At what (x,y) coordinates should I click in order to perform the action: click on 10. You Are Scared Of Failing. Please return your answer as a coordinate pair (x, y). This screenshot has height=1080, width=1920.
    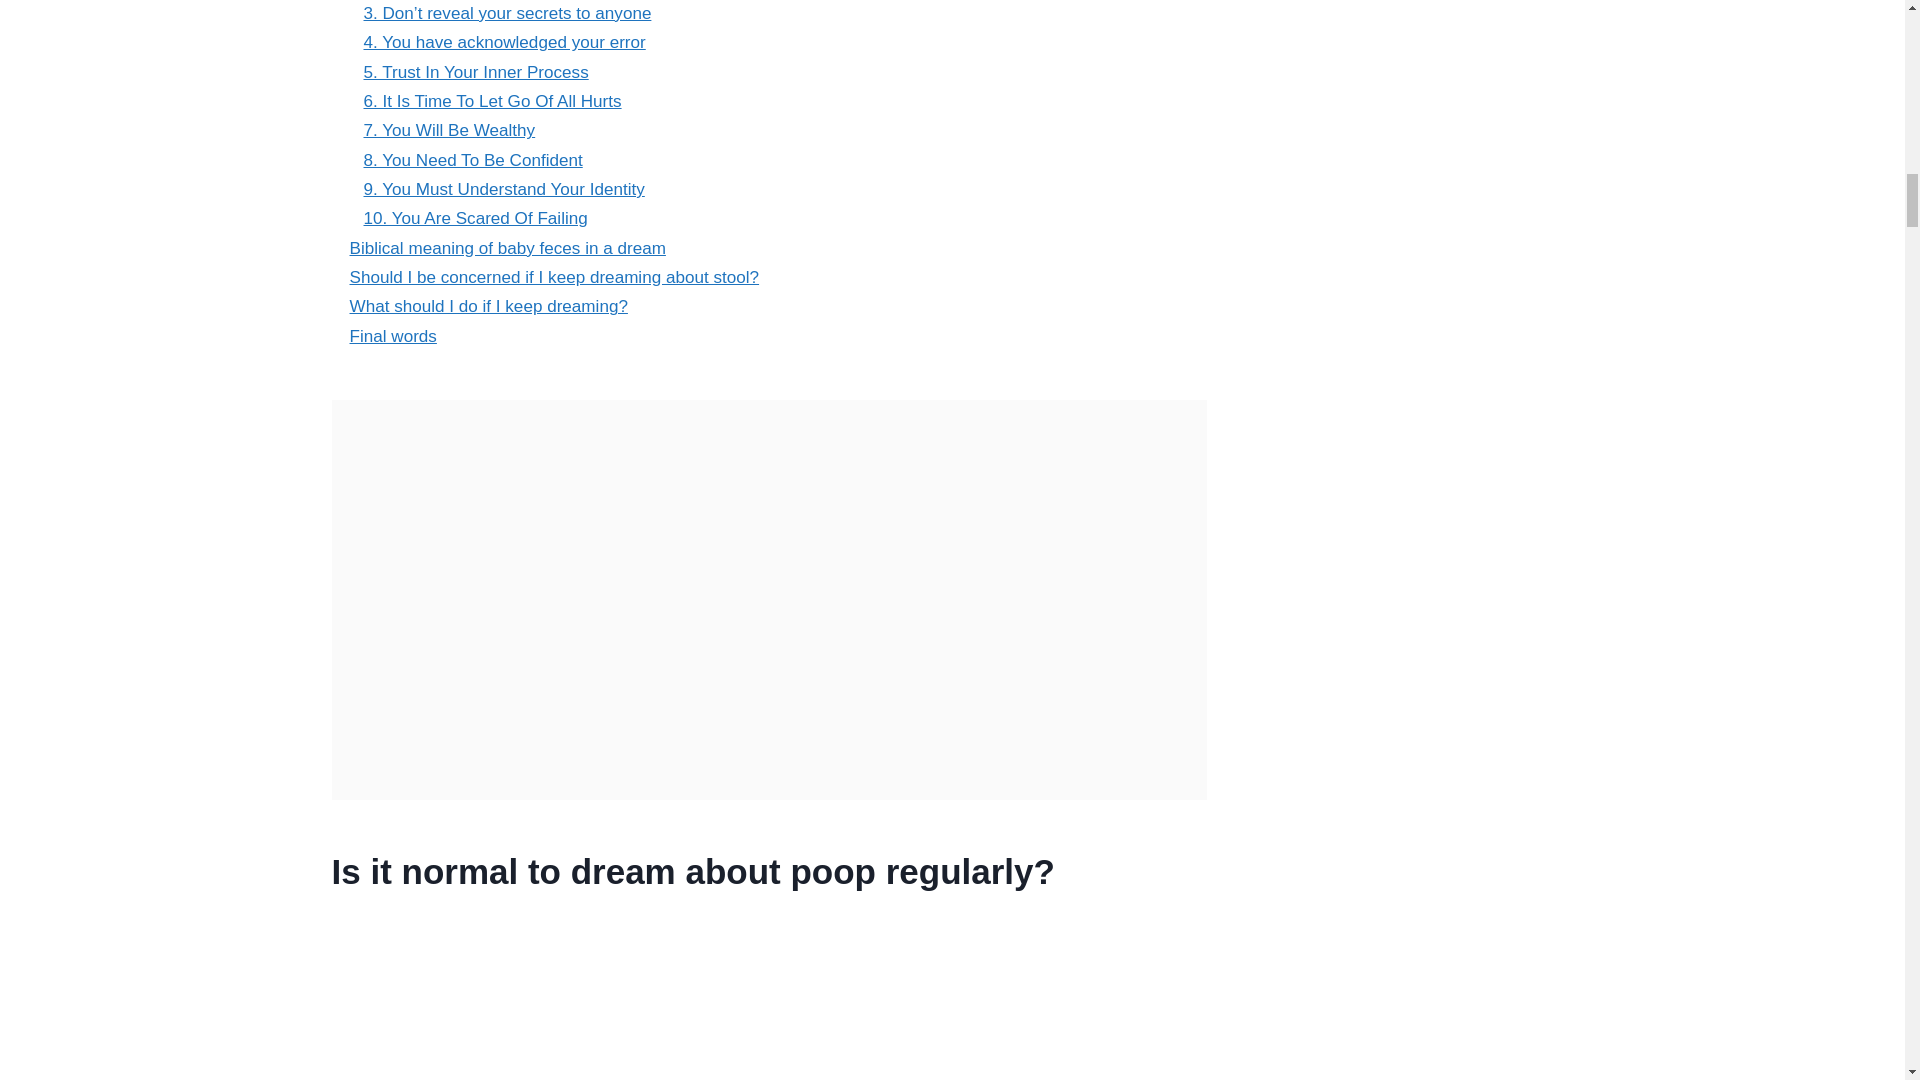
    Looking at the image, I should click on (476, 218).